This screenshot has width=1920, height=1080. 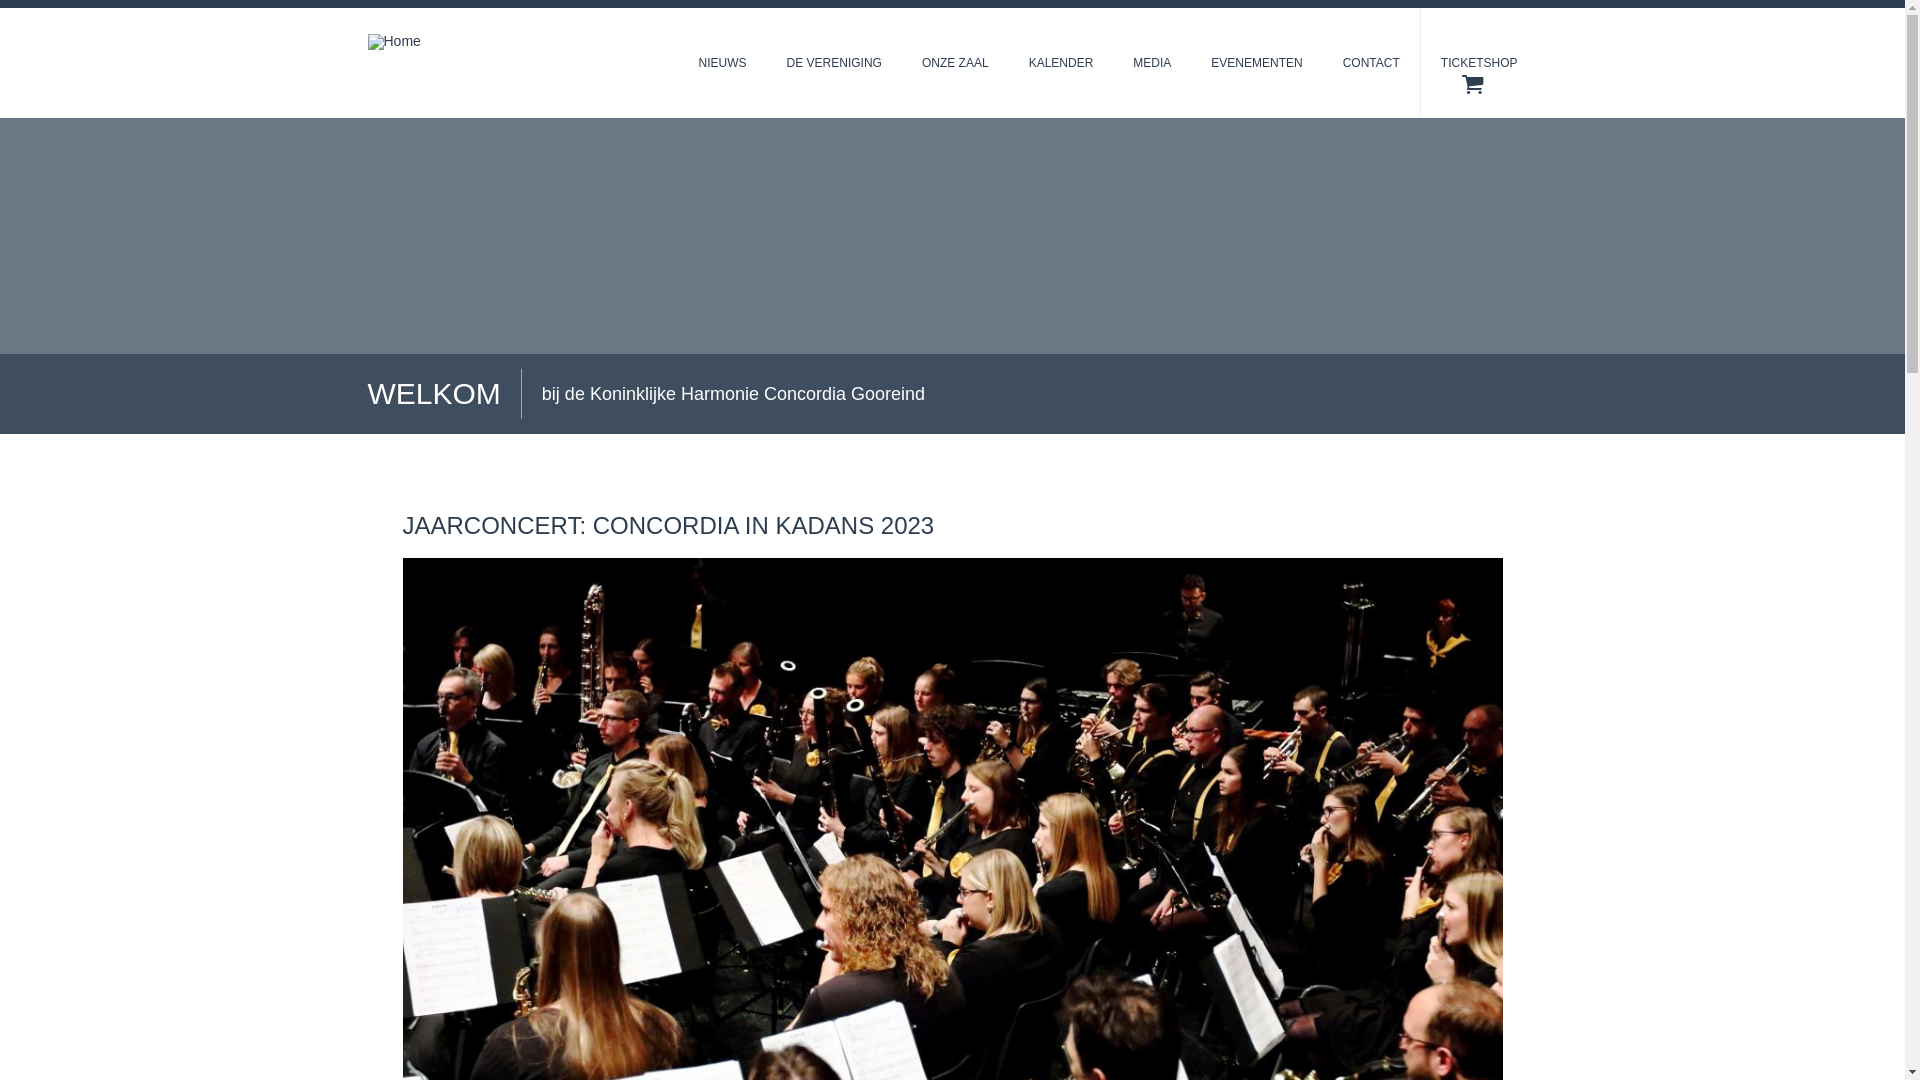 I want to click on KALENDER, so click(x=1062, y=63).